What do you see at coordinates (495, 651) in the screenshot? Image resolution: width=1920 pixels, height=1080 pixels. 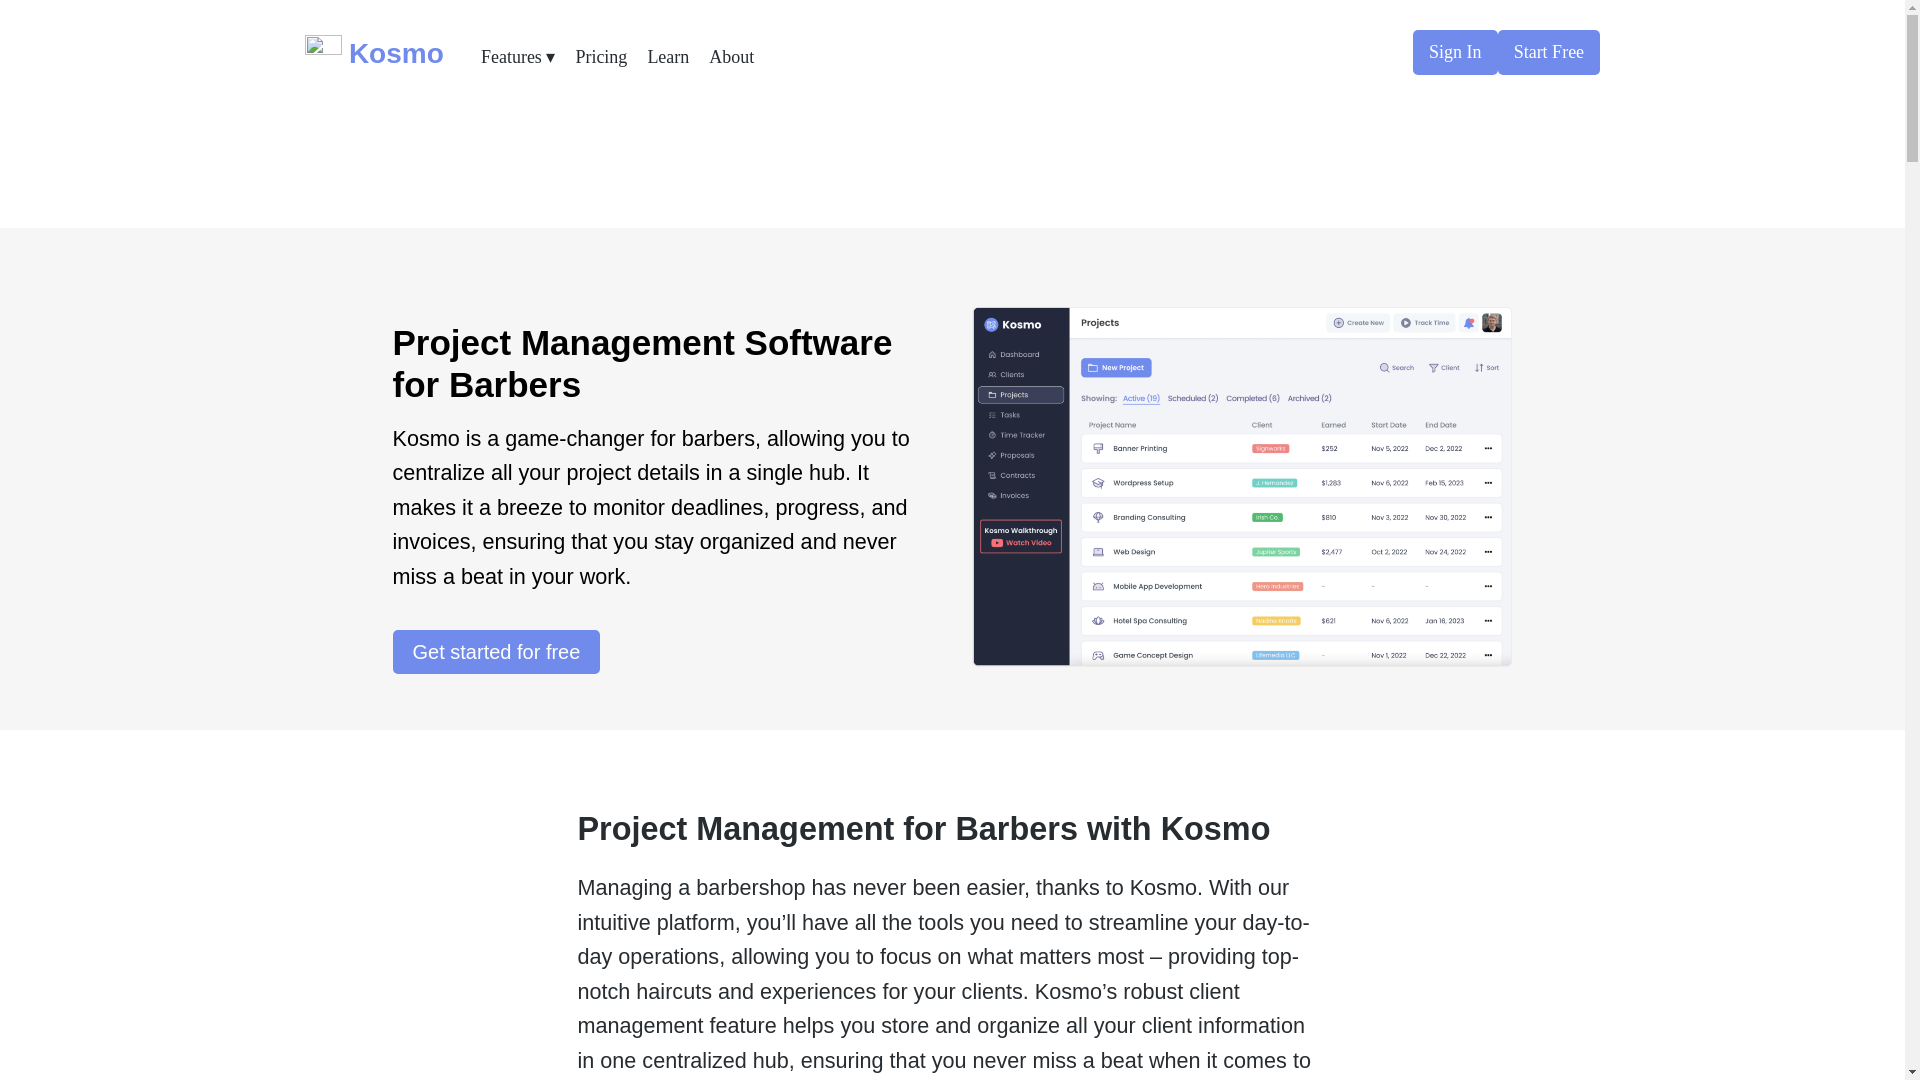 I see `Get started for free` at bounding box center [495, 651].